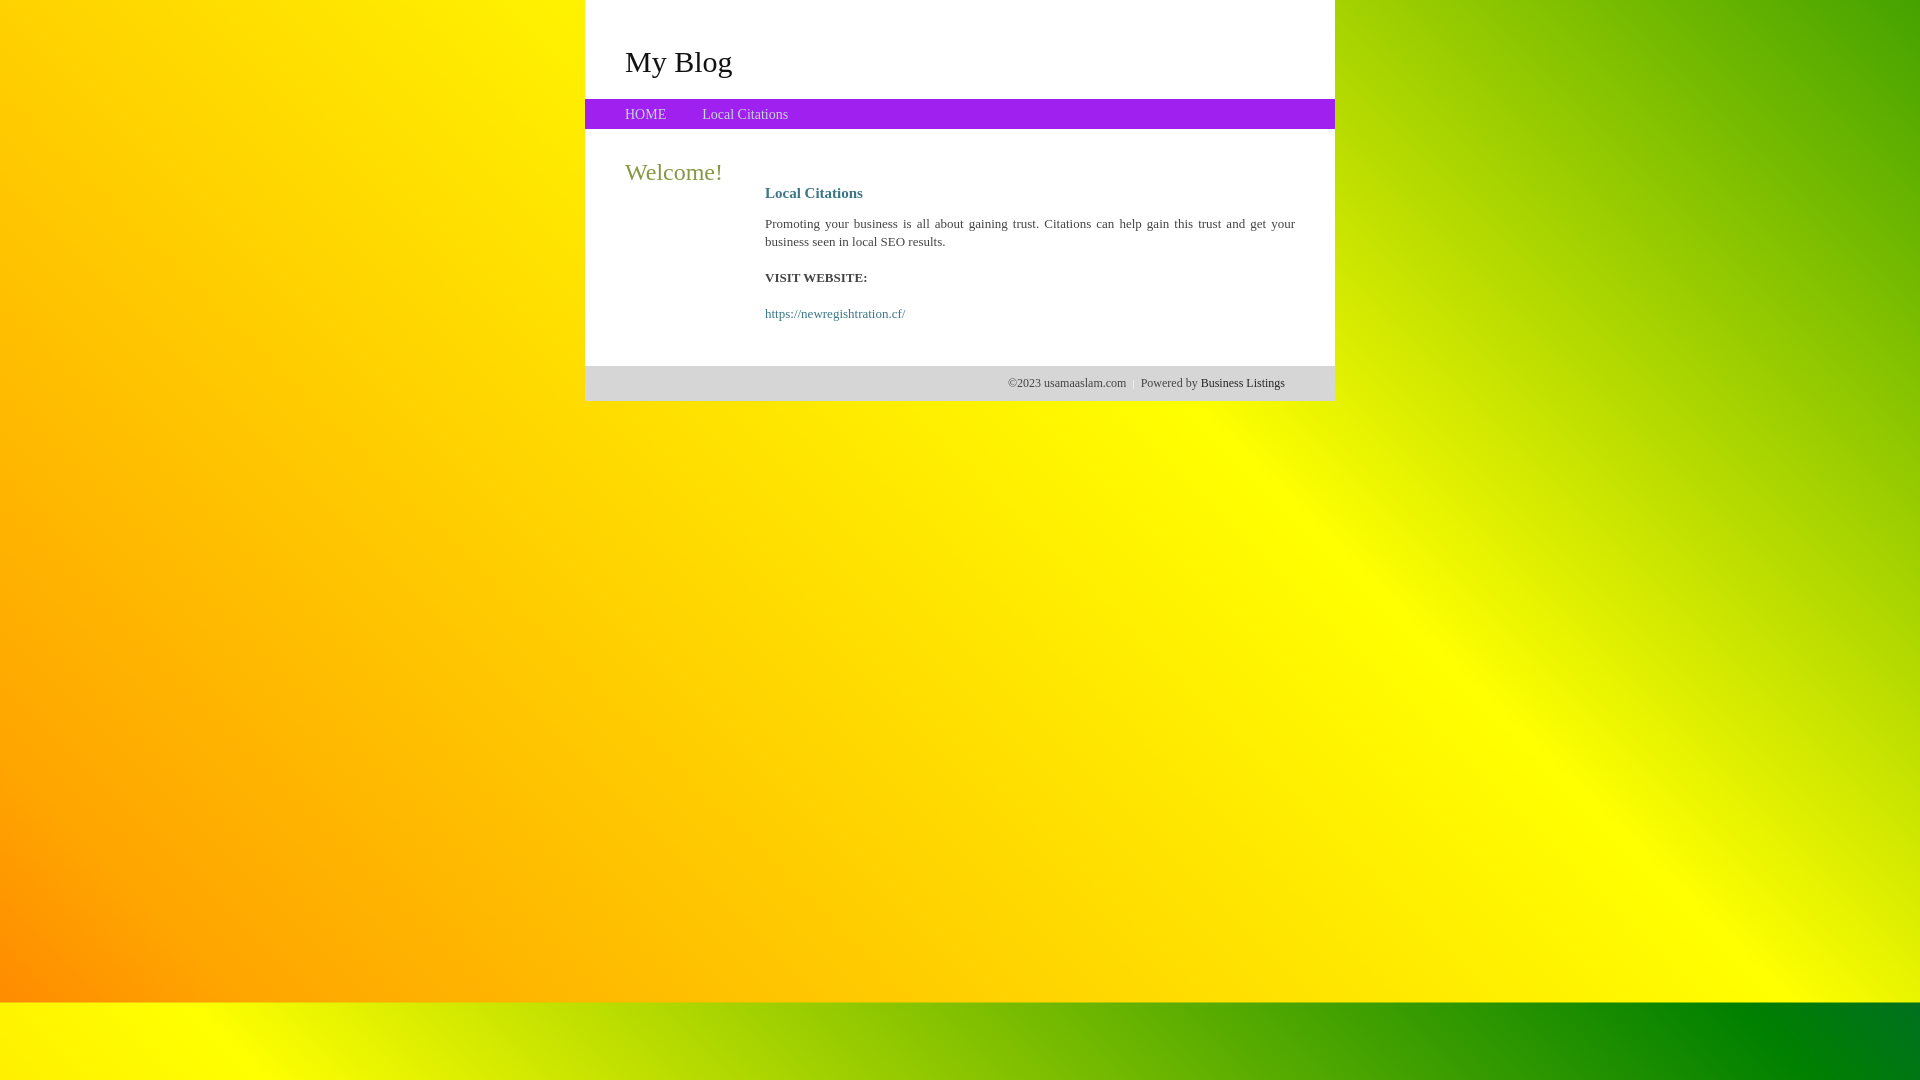 The height and width of the screenshot is (1080, 1920). What do you see at coordinates (646, 114) in the screenshot?
I see `HOME` at bounding box center [646, 114].